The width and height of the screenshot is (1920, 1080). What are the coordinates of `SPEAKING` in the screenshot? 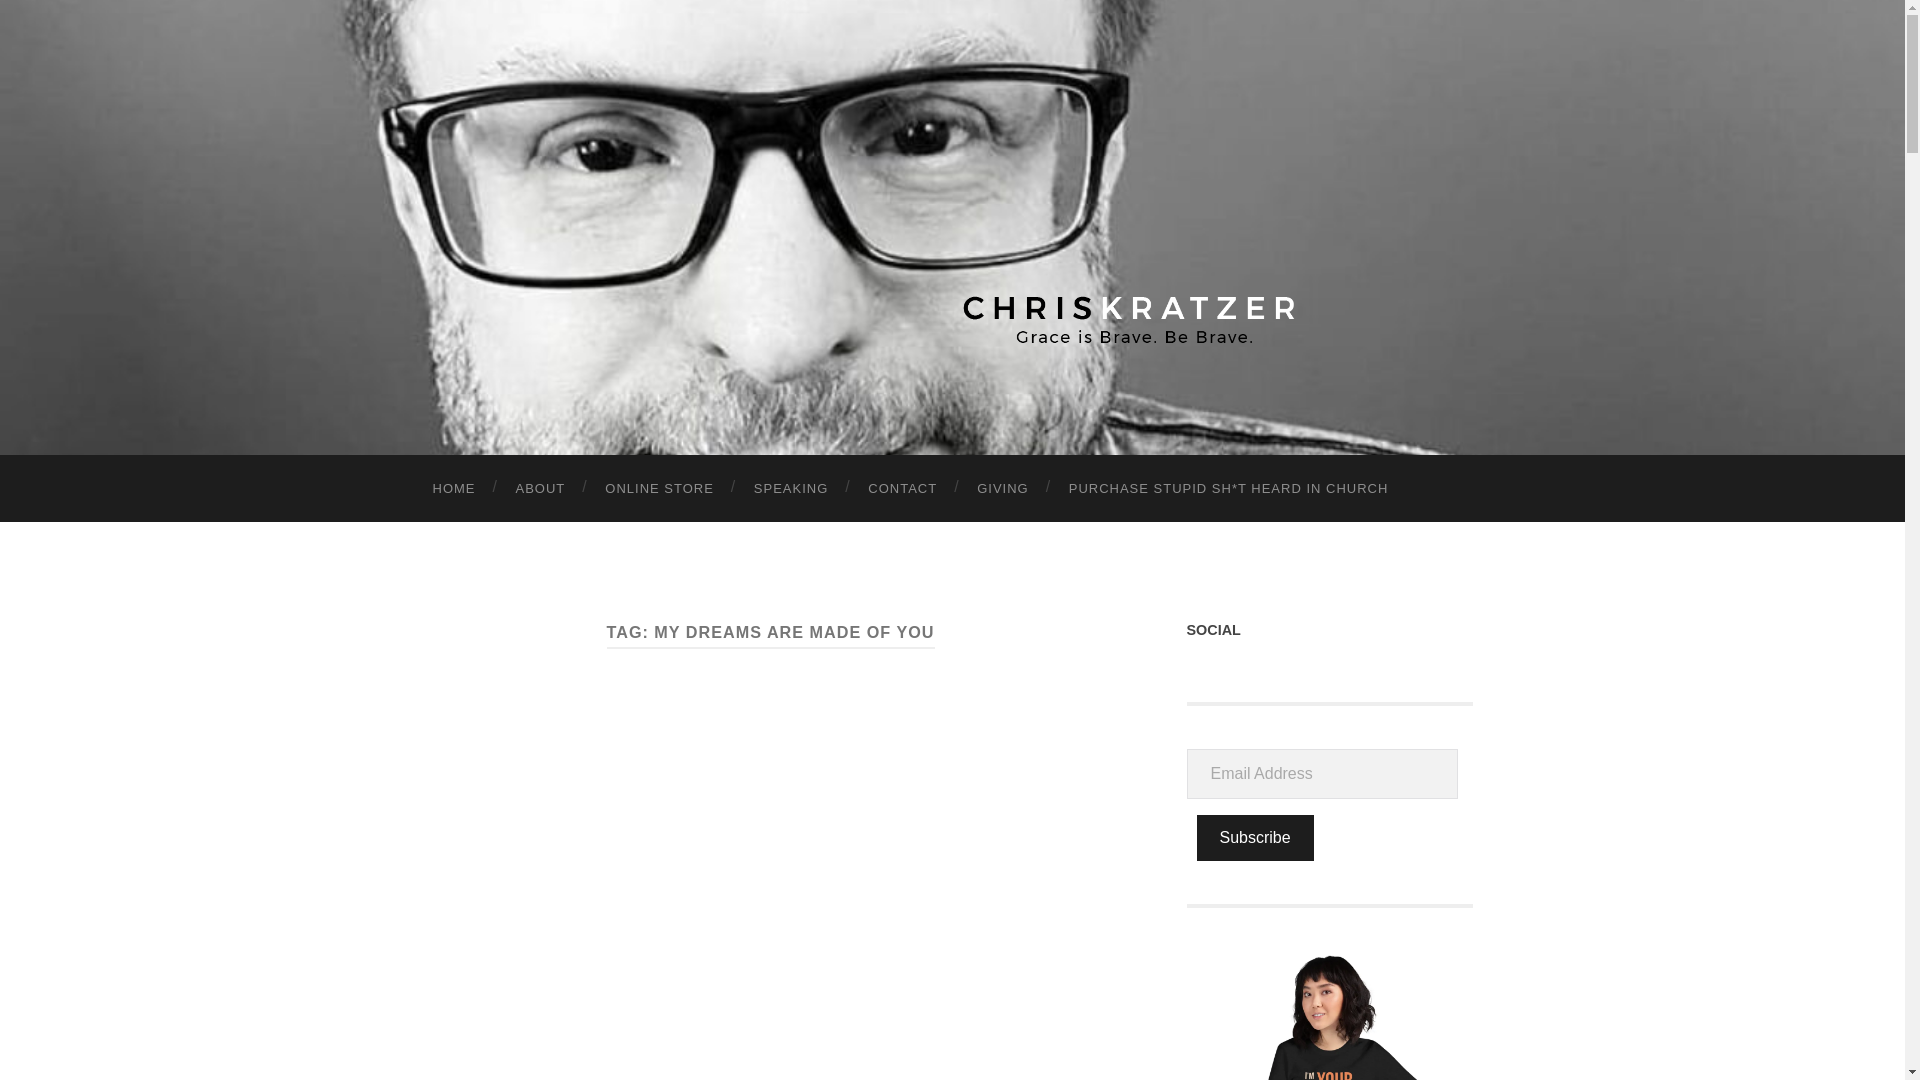 It's located at (790, 488).